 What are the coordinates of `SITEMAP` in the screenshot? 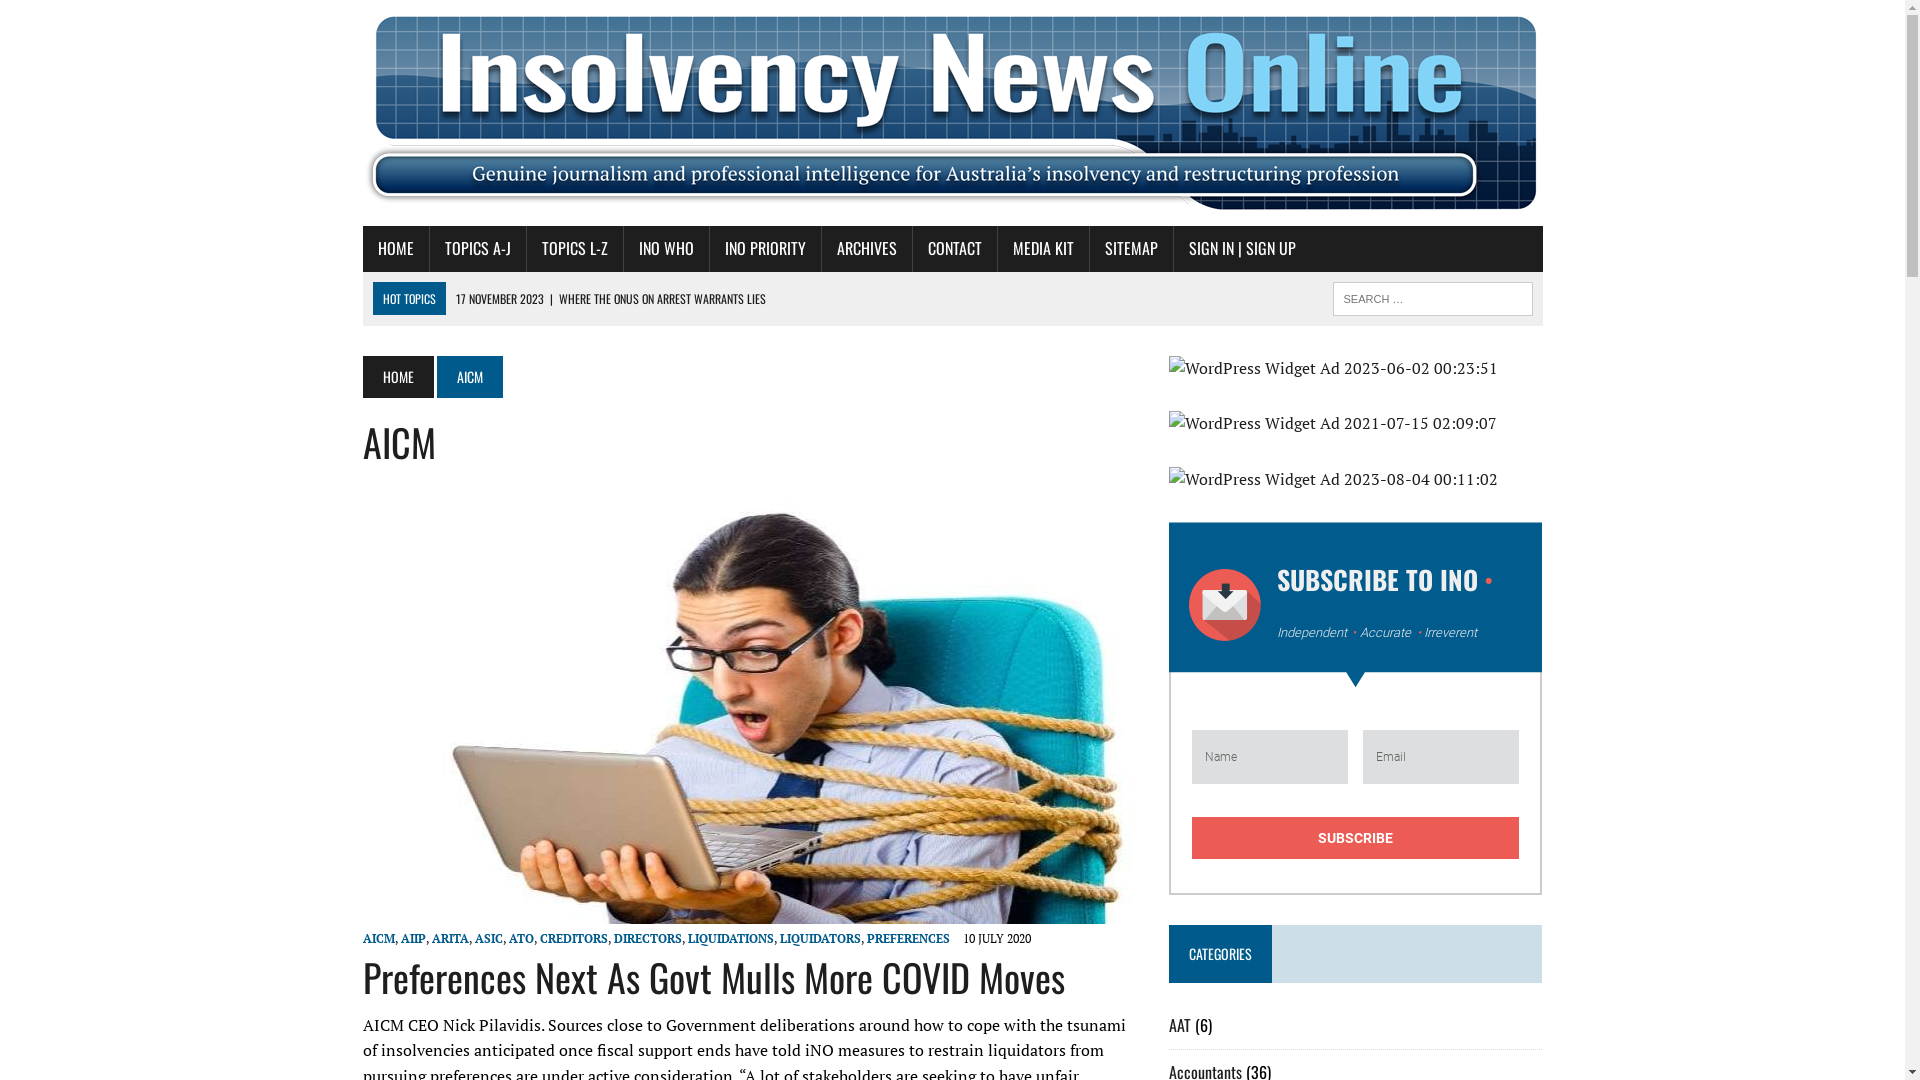 It's located at (1132, 249).